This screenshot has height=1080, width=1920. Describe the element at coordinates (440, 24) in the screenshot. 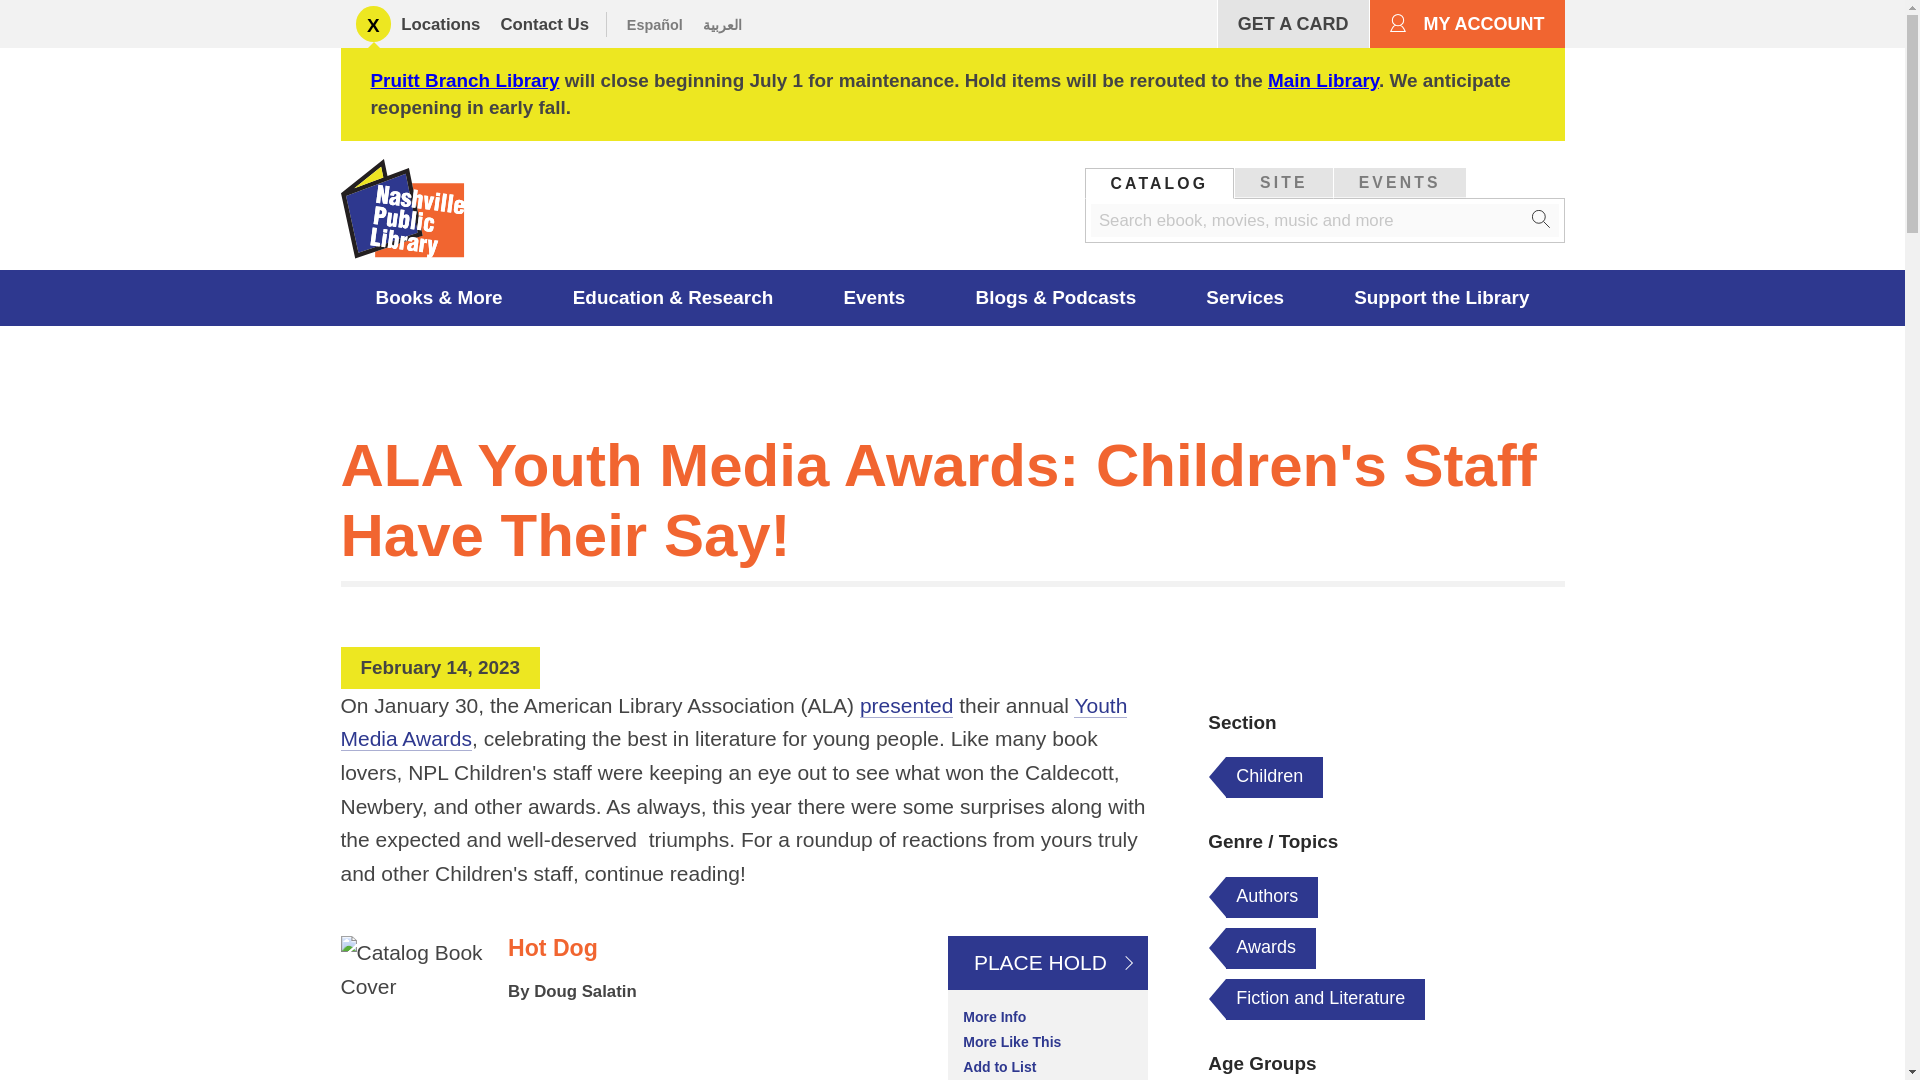

I see `Locations` at that location.